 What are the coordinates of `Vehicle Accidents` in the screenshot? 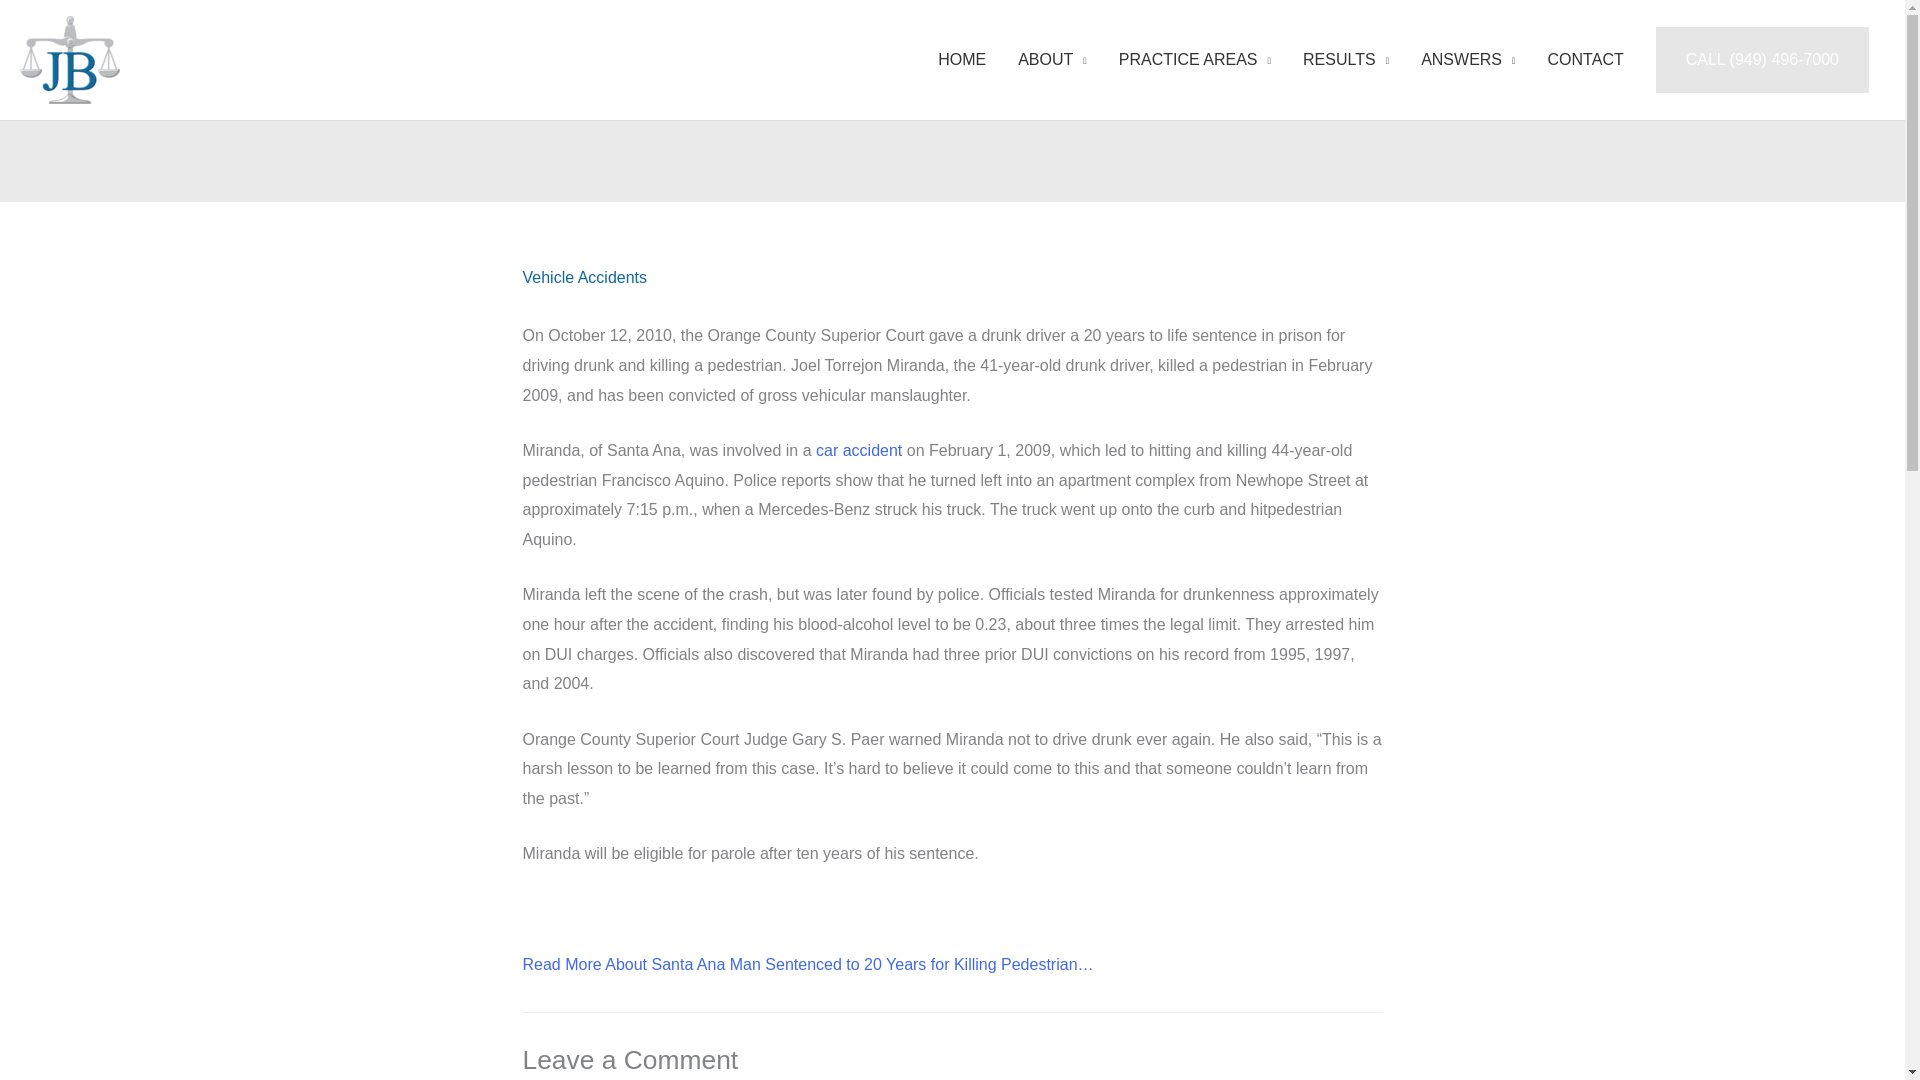 It's located at (584, 277).